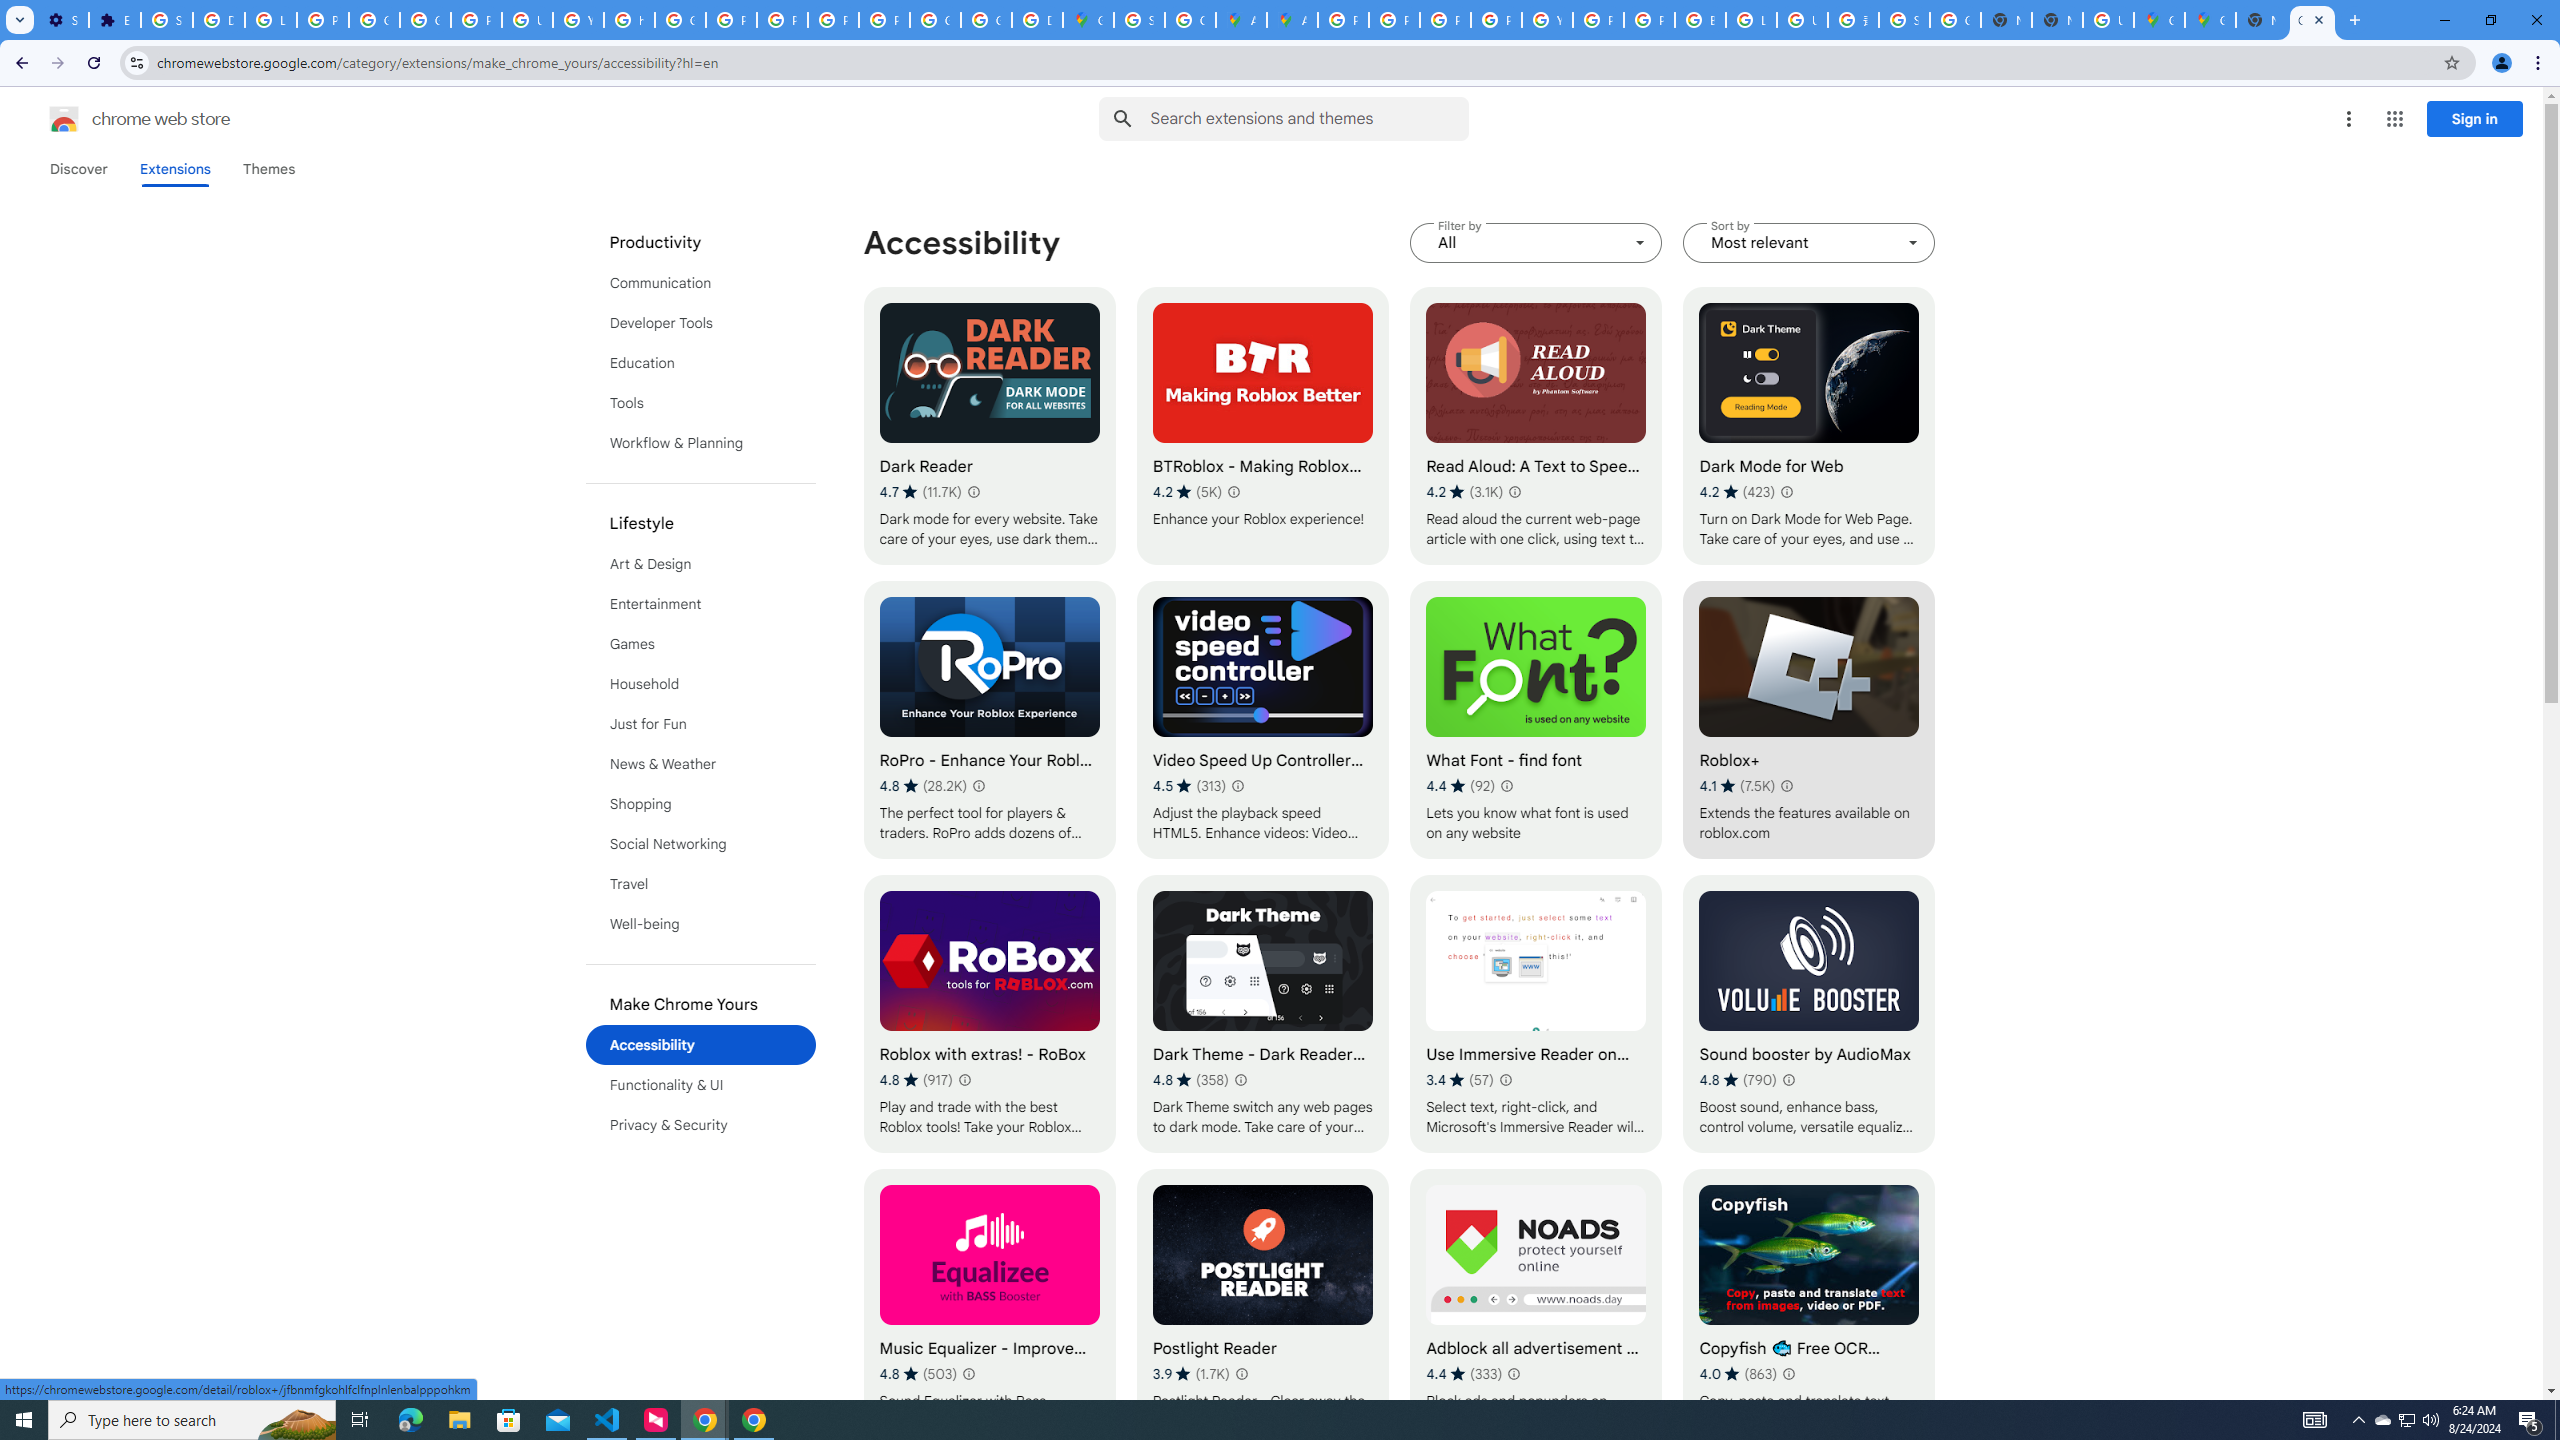 The height and width of the screenshot is (1440, 2560). What do you see at coordinates (701, 604) in the screenshot?
I see `Entertainment` at bounding box center [701, 604].